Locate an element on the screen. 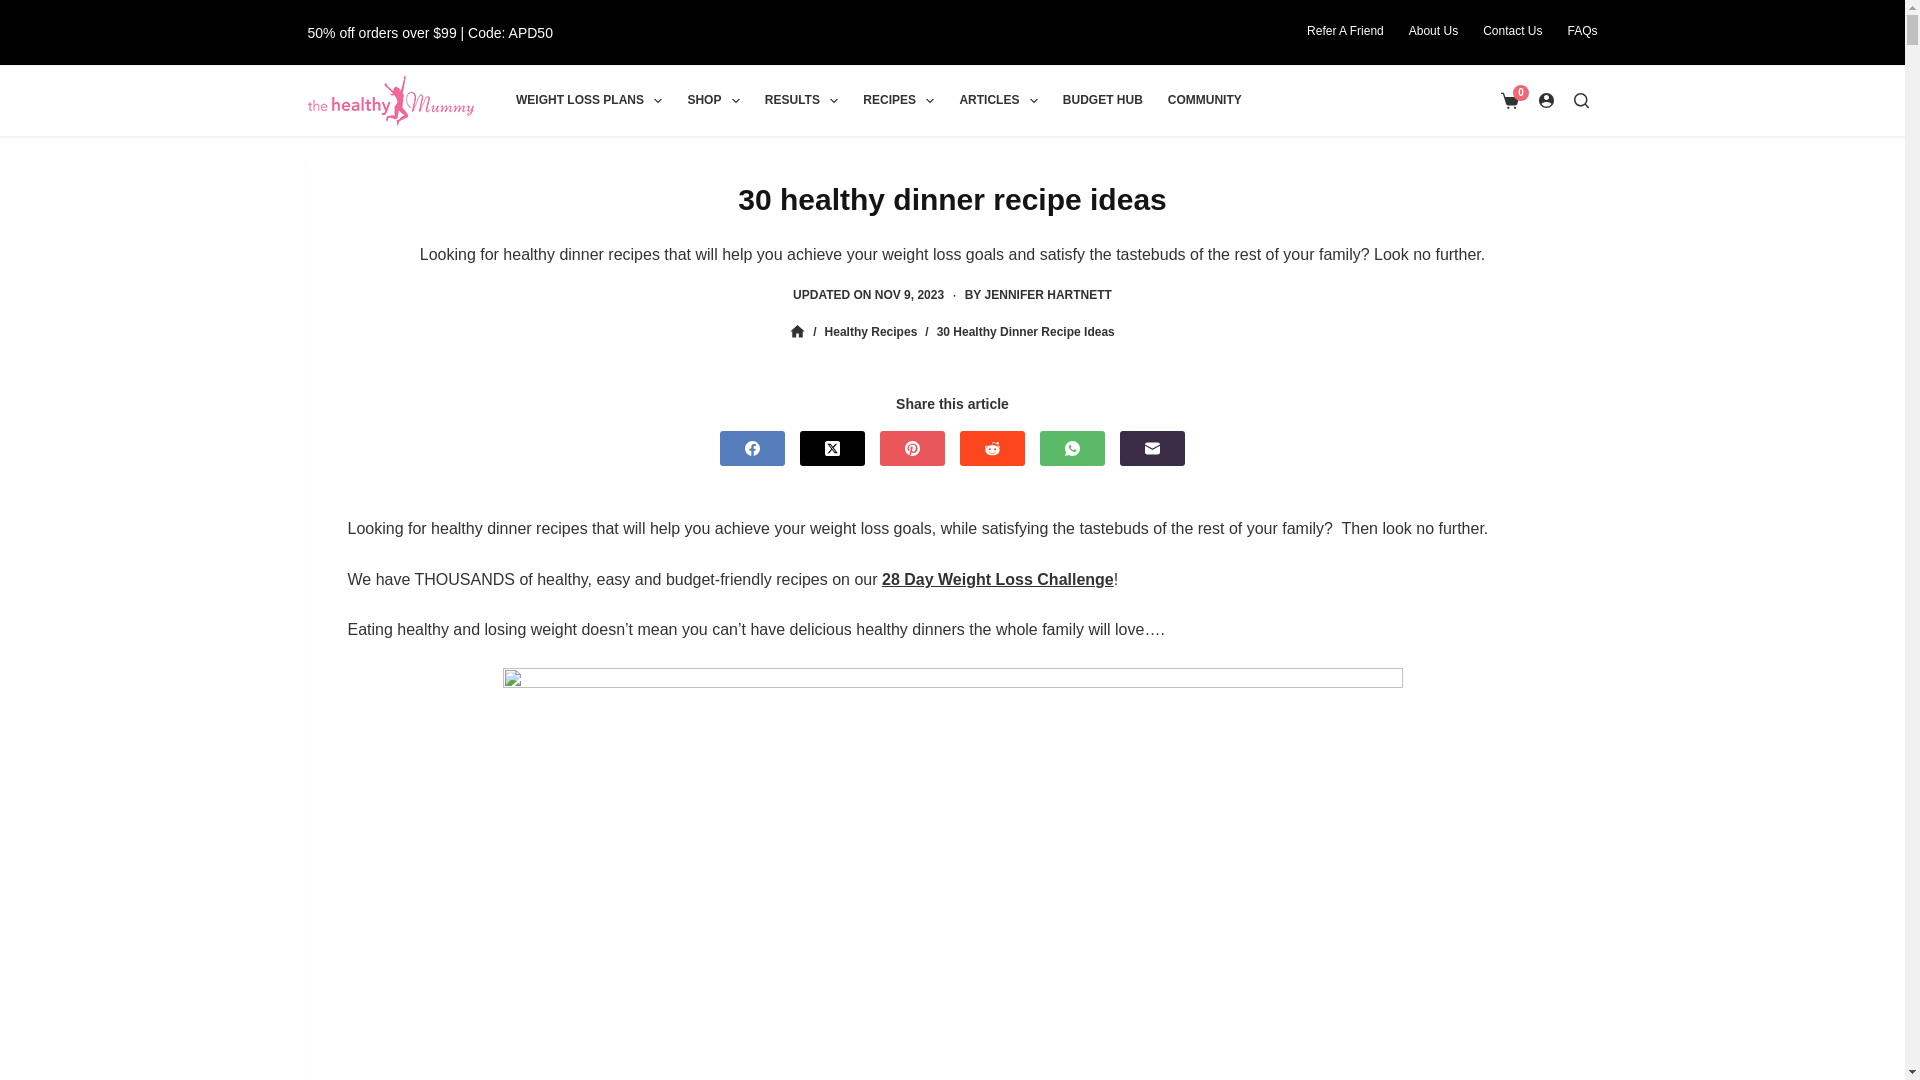  Get our offer is located at coordinates (430, 32).